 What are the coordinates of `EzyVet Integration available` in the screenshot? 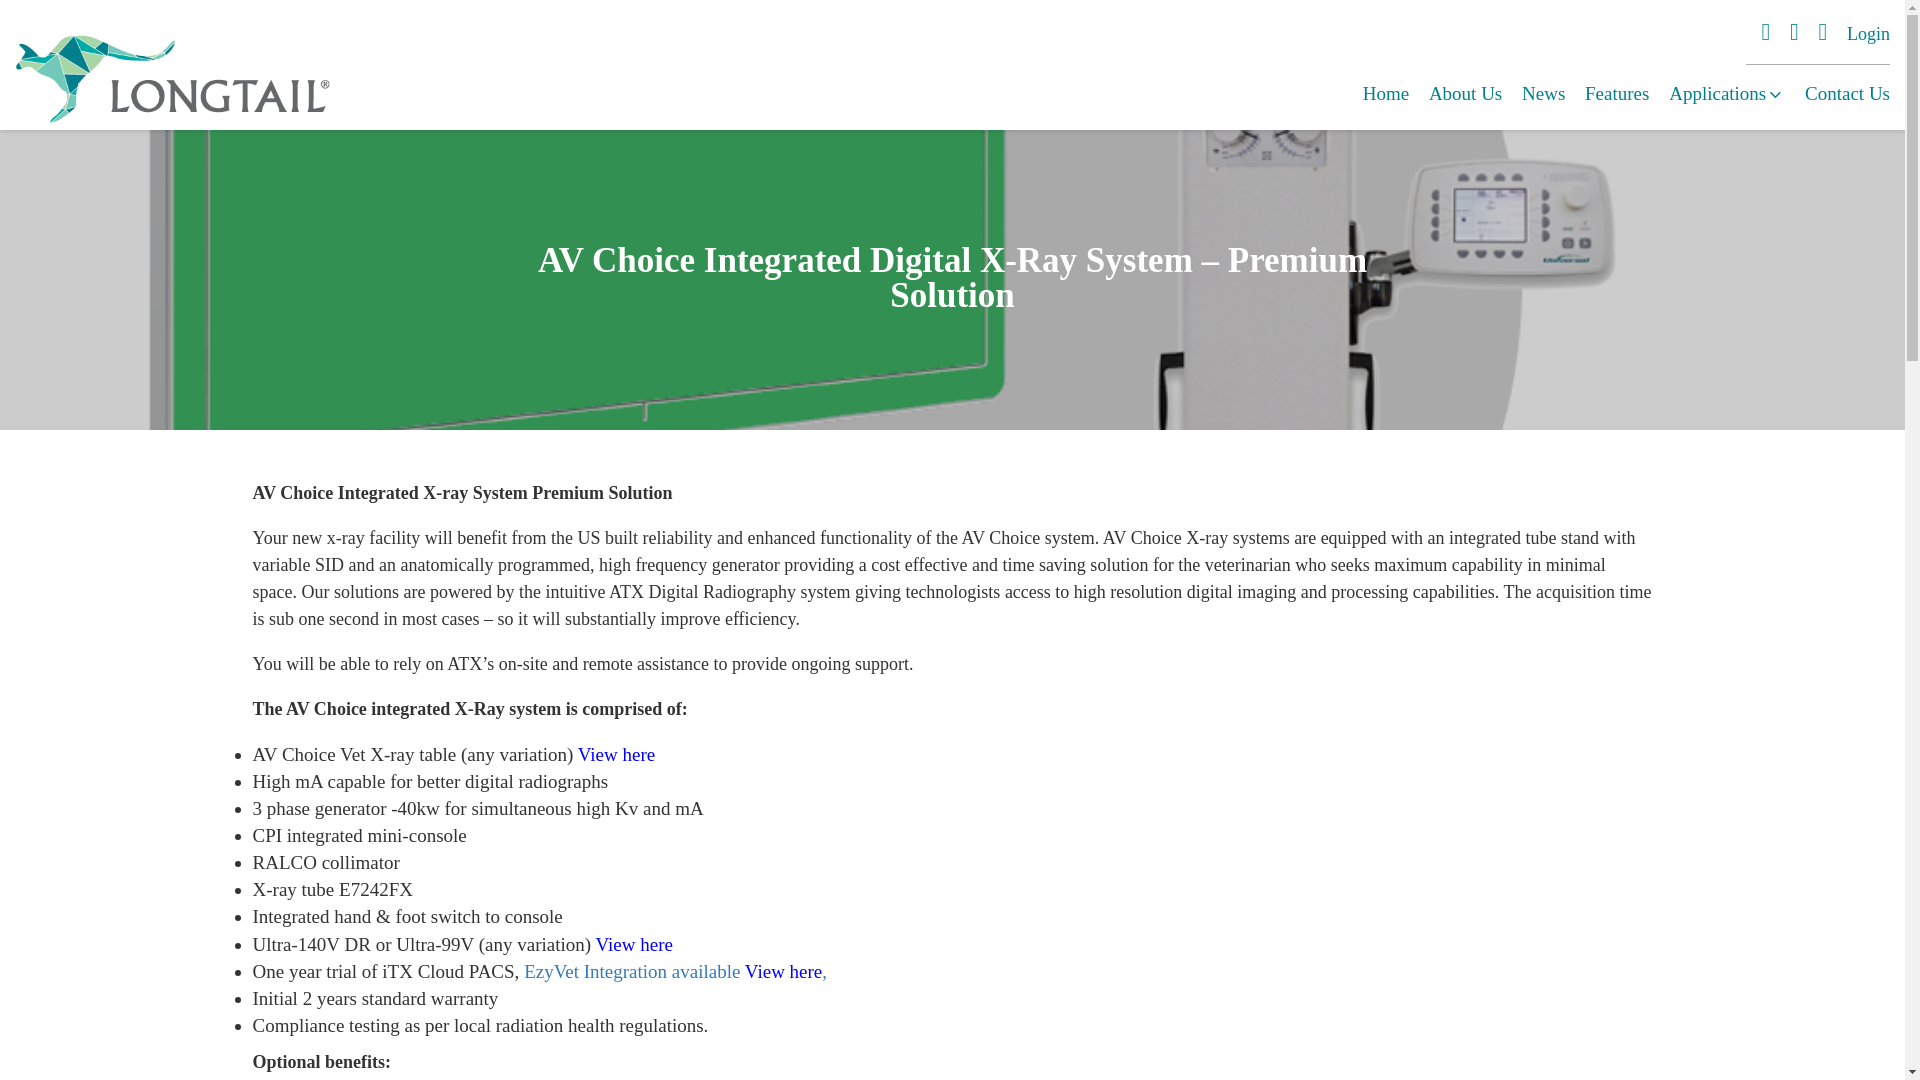 It's located at (632, 971).